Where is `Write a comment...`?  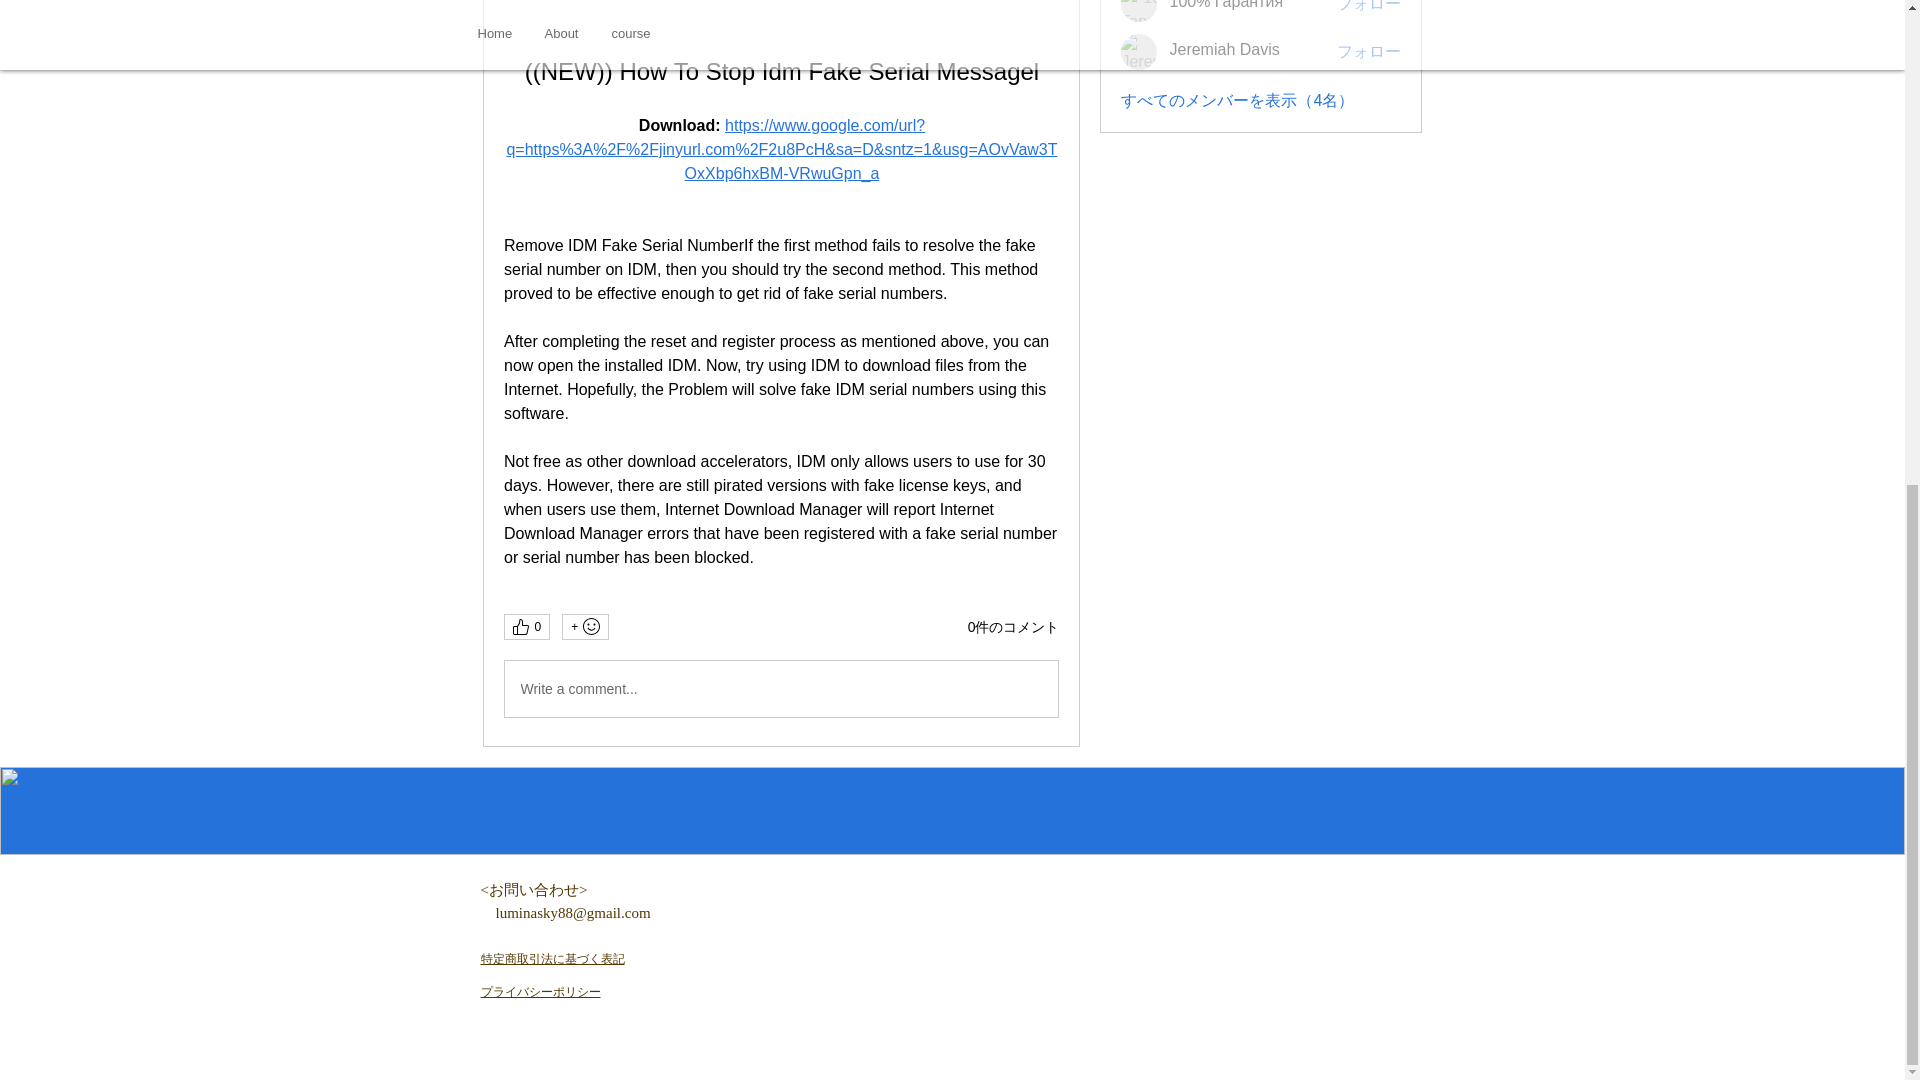
Write a comment... is located at coordinates (780, 688).